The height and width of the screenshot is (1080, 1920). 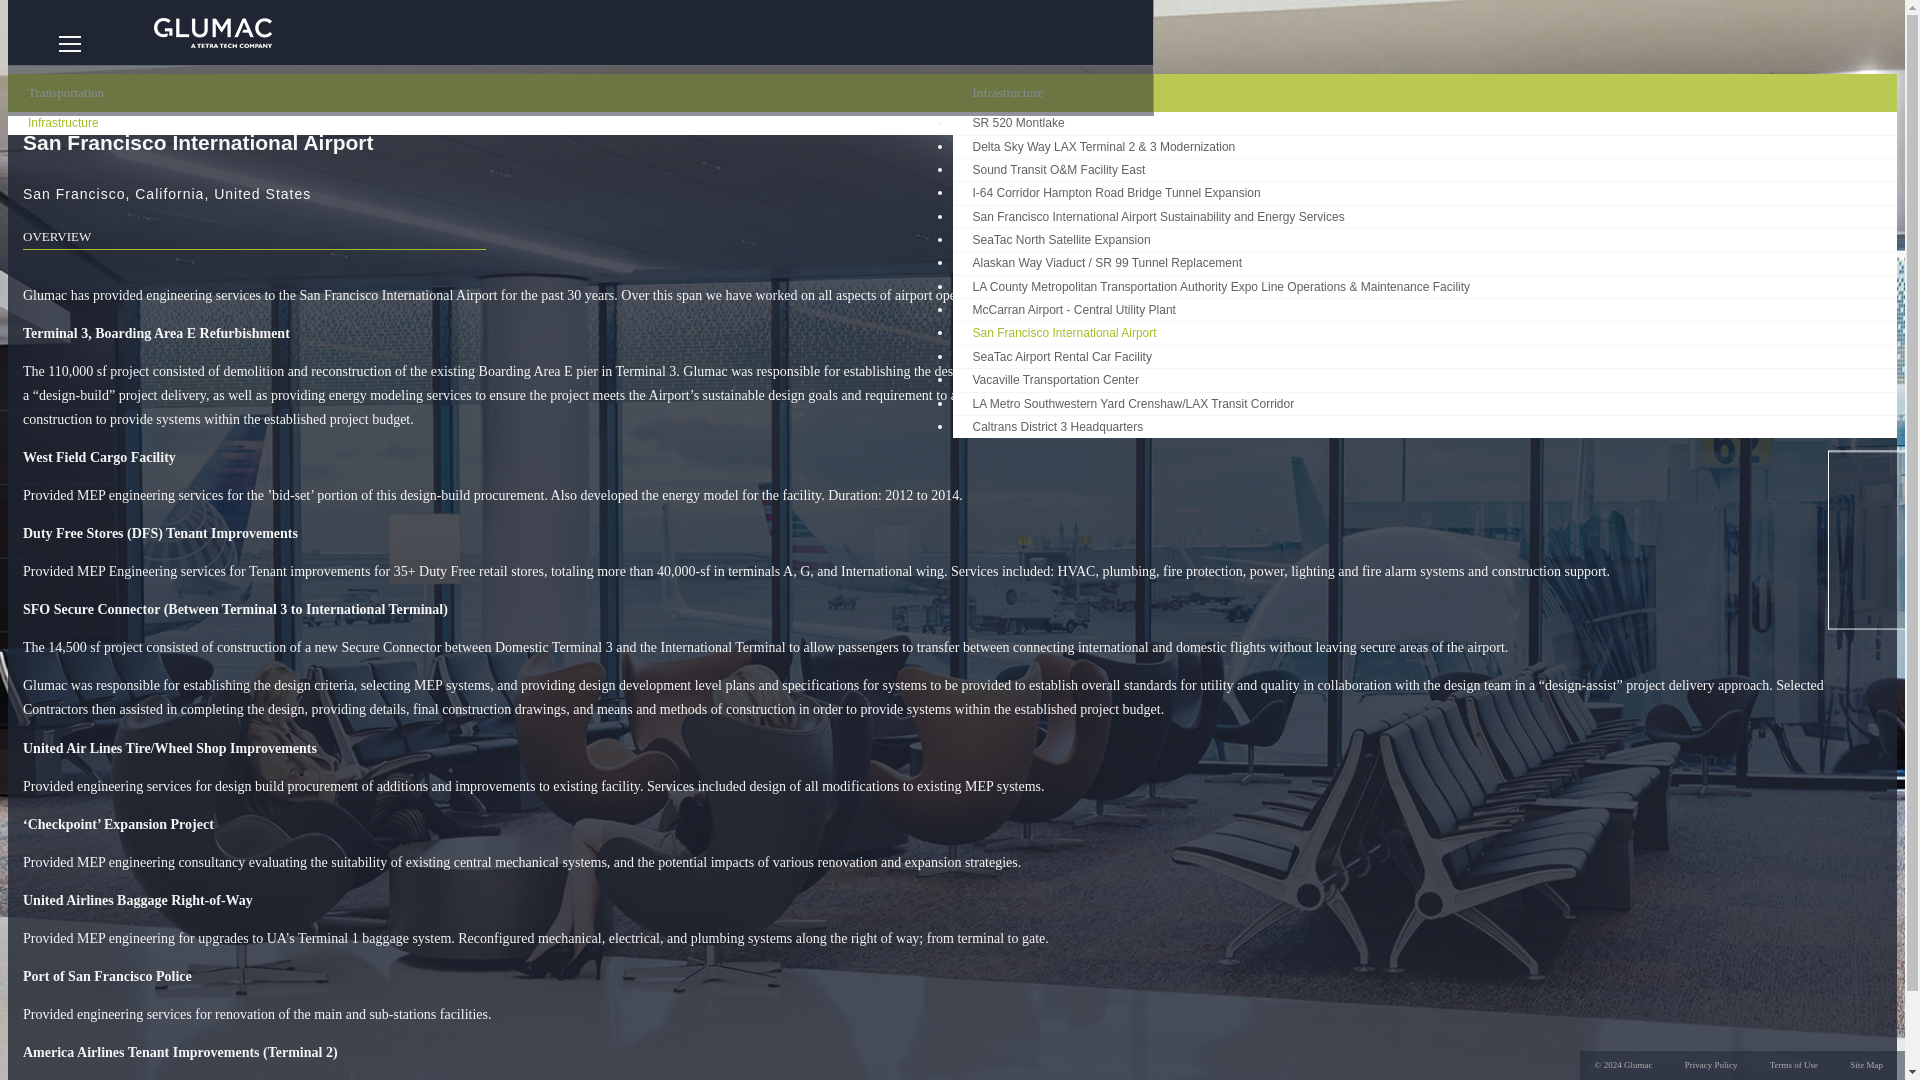 What do you see at coordinates (852, 32) in the screenshot?
I see `CAREERS` at bounding box center [852, 32].